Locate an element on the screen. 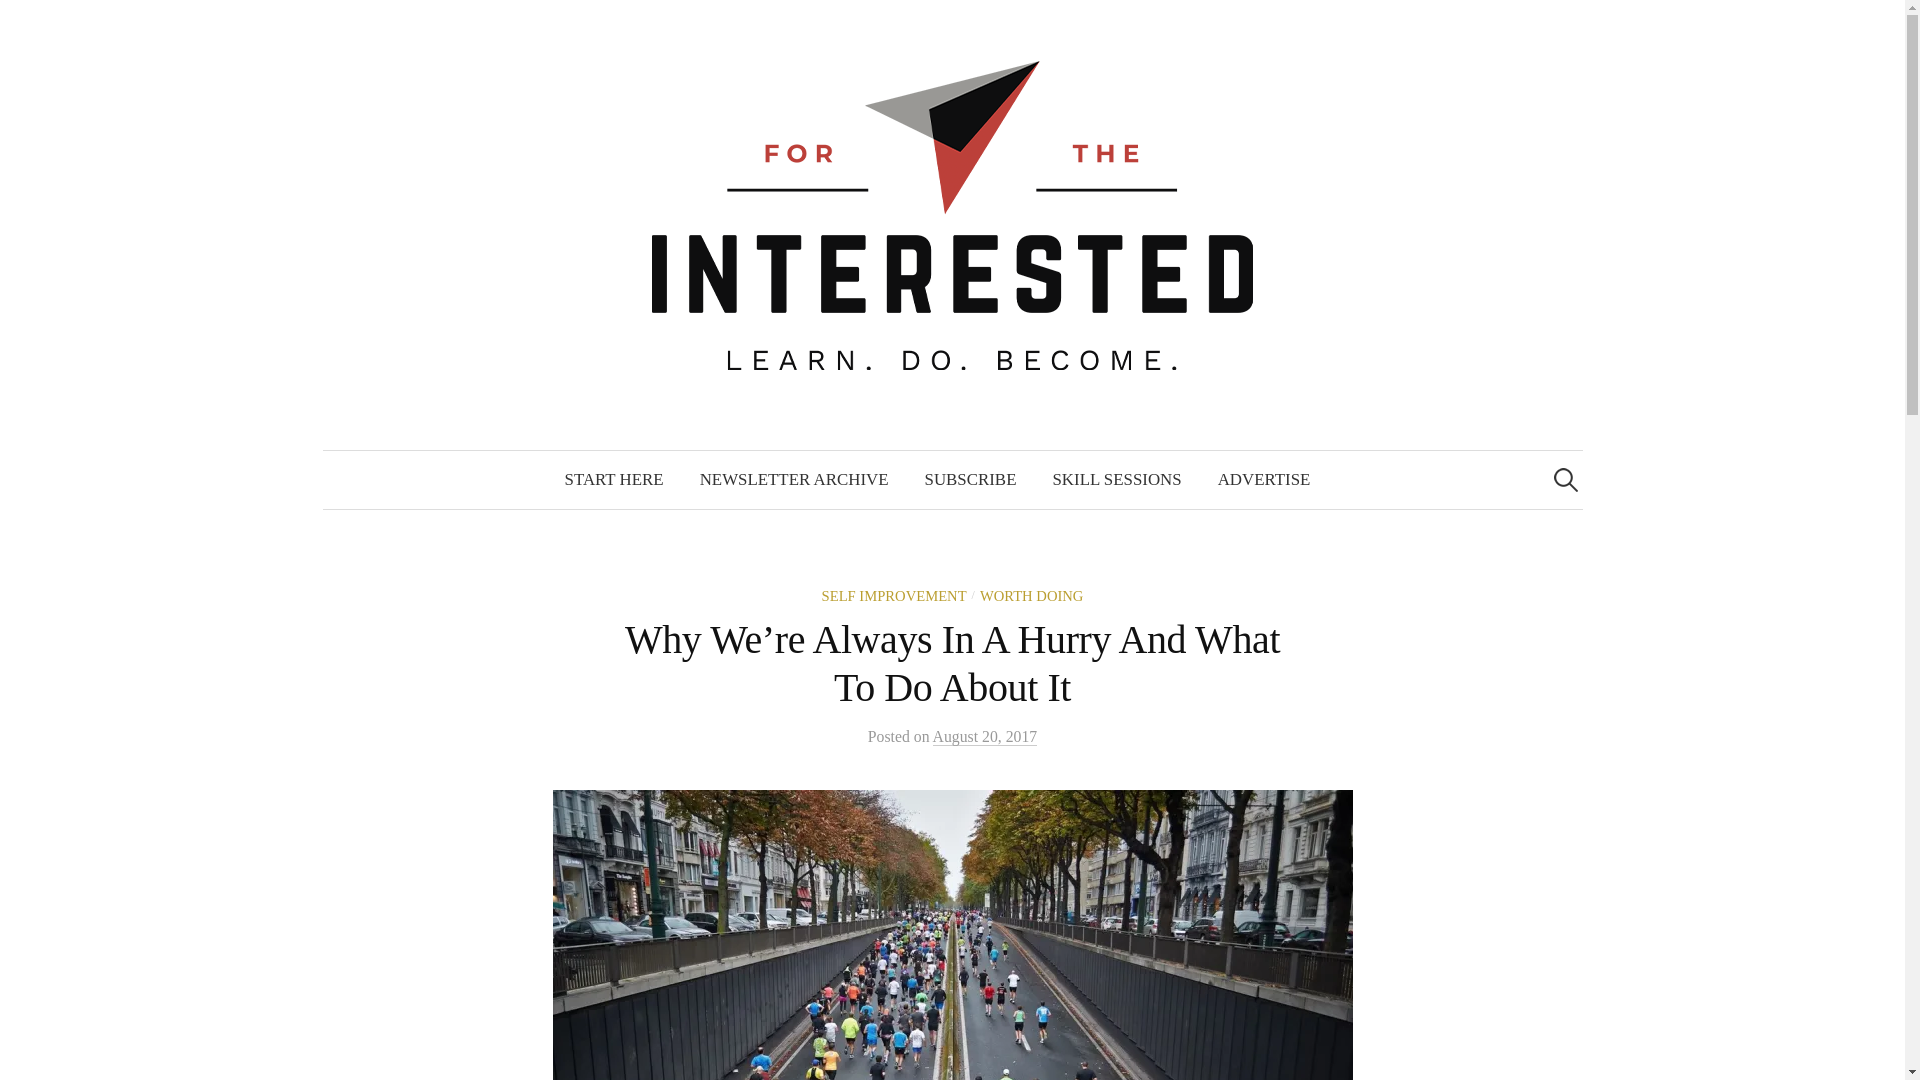 The height and width of the screenshot is (1080, 1920). Search is located at coordinates (24, 24).